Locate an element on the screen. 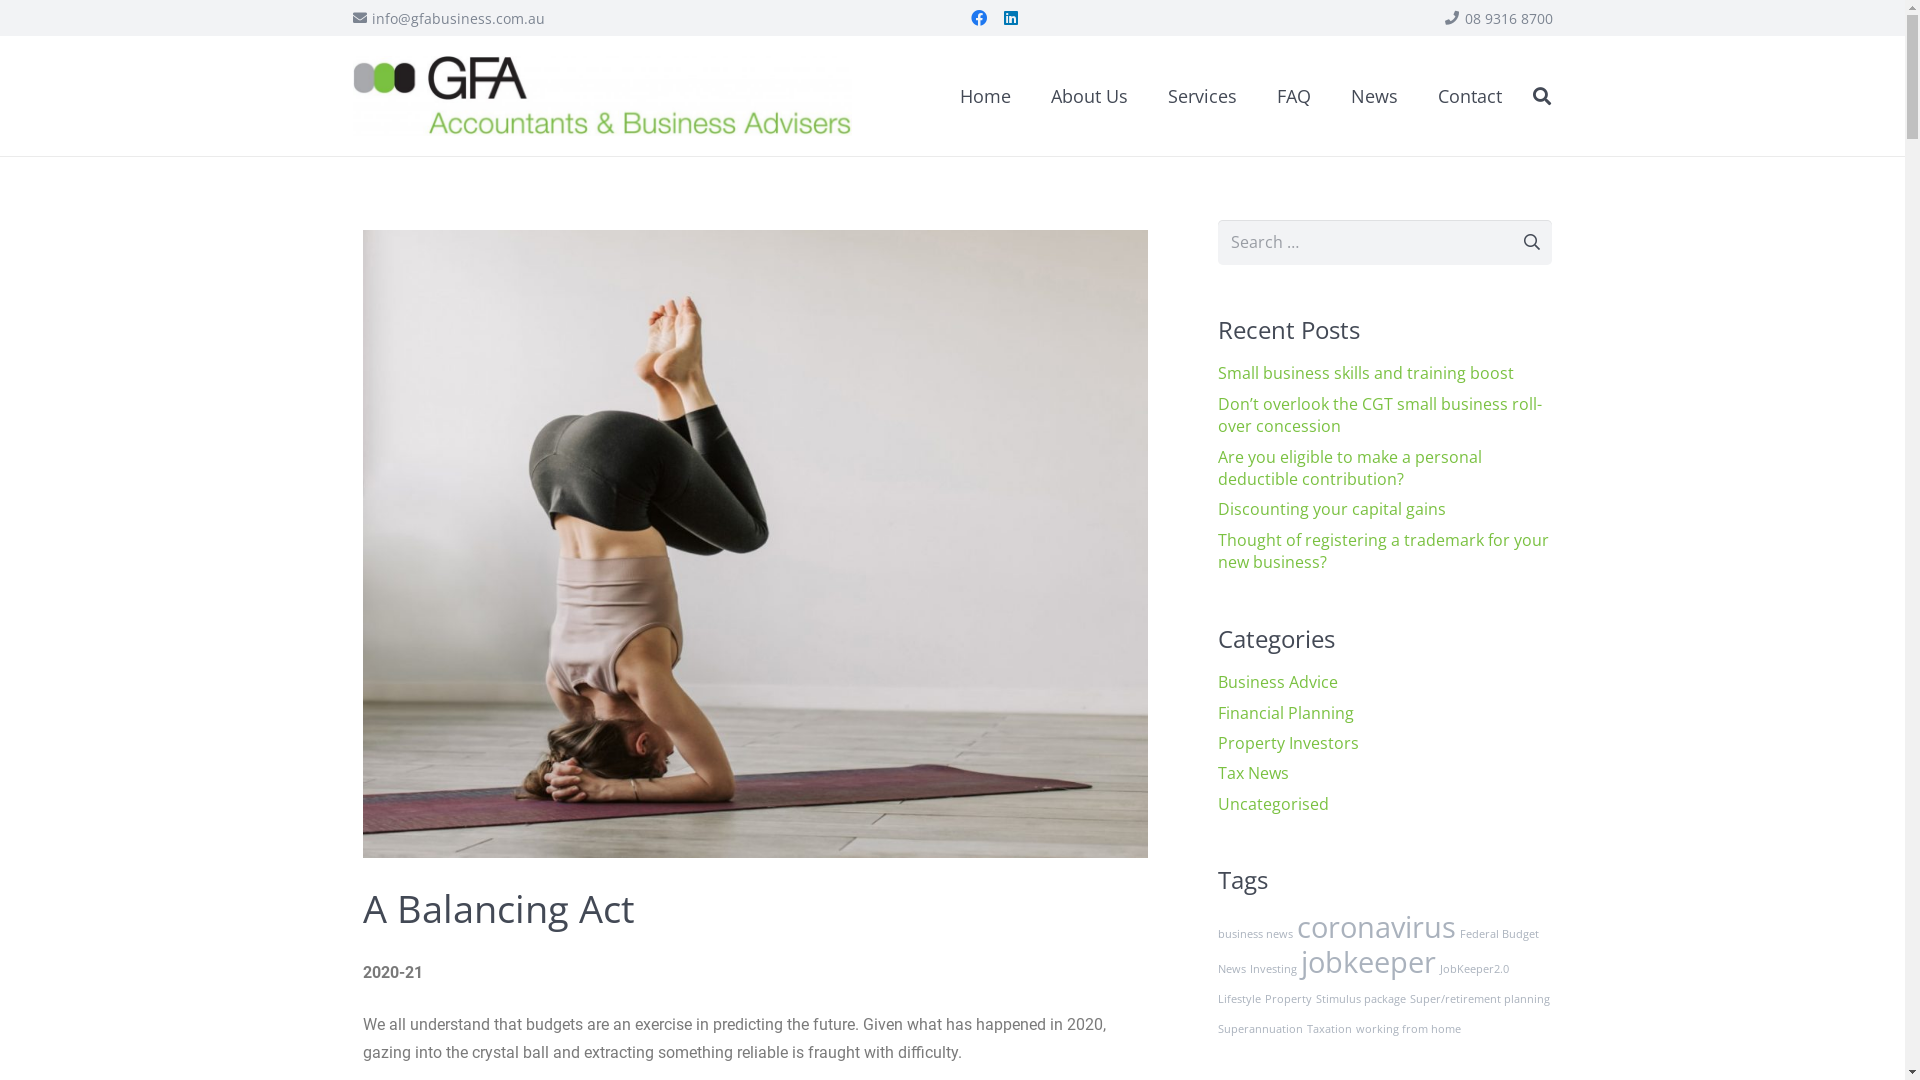 This screenshot has height=1080, width=1920. 08 9316 8700 is located at coordinates (1499, 18).